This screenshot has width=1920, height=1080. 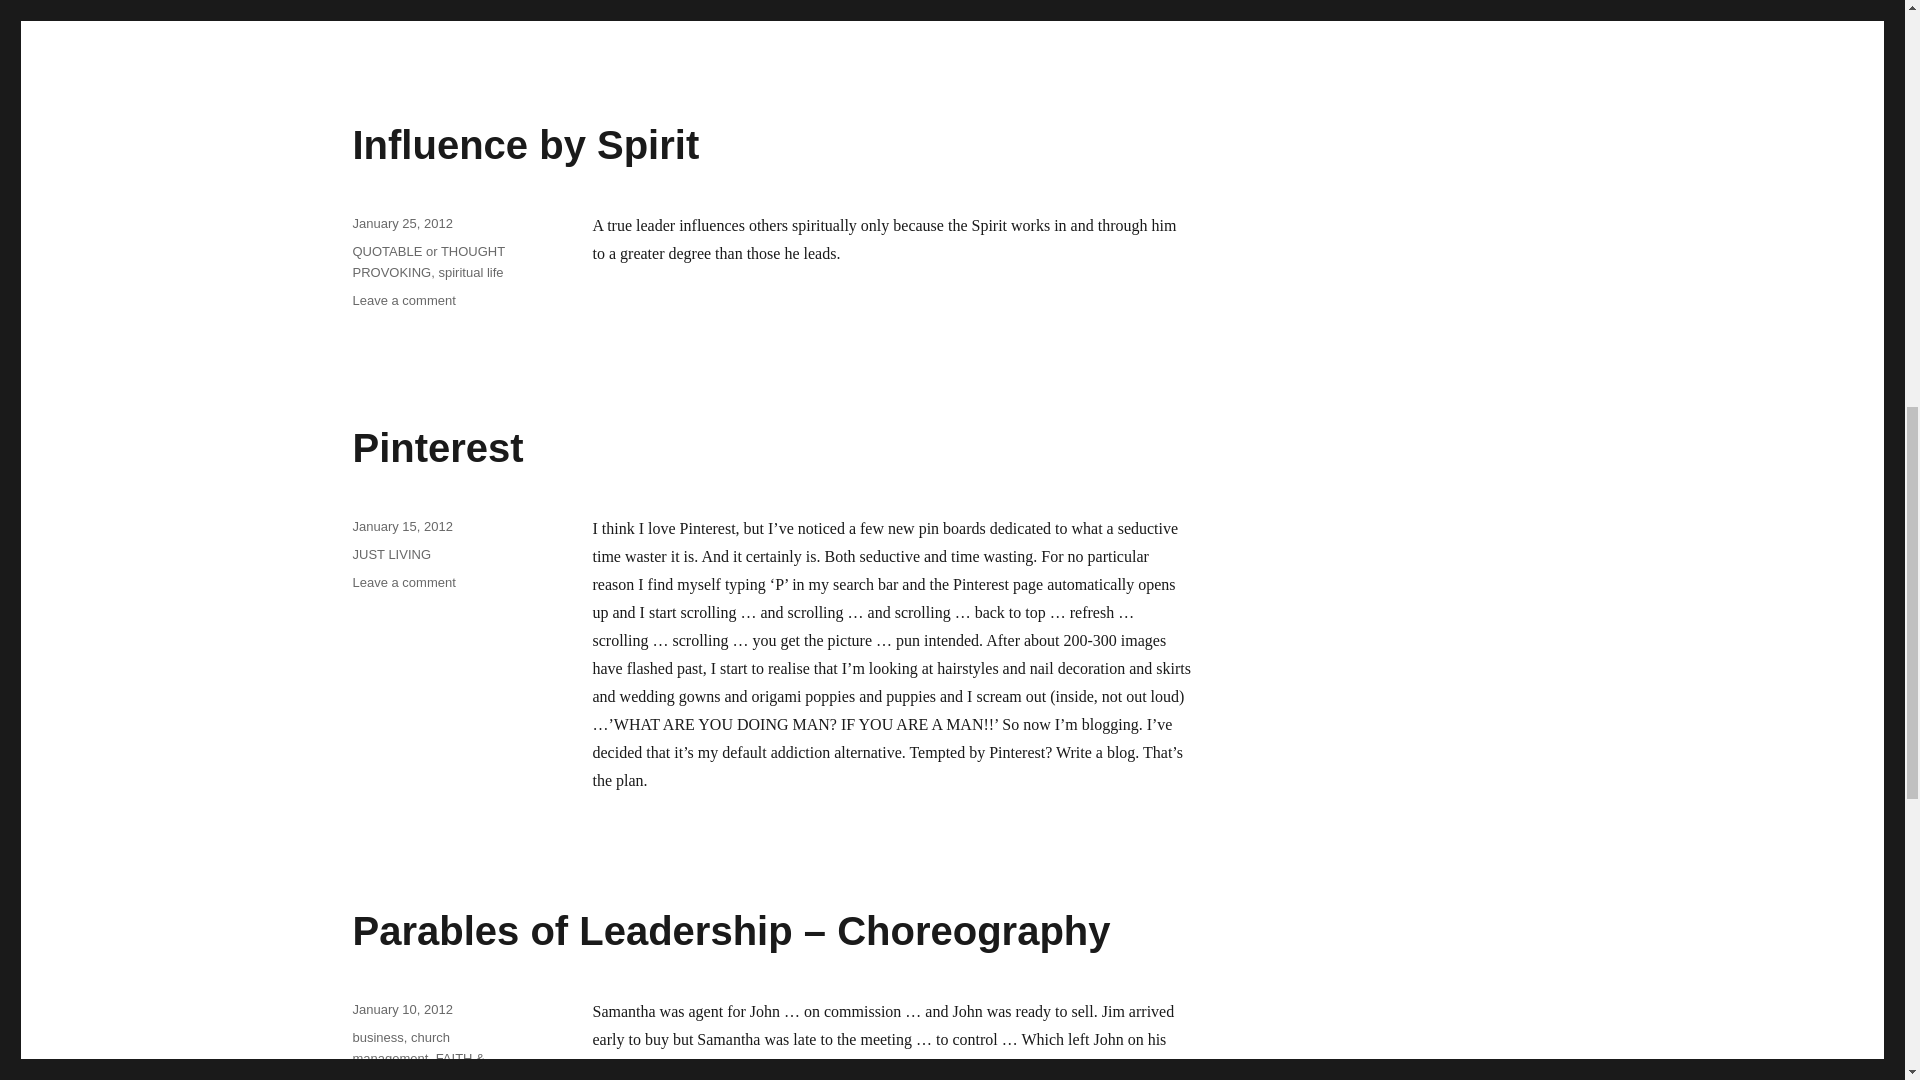 I want to click on January 15, 2012, so click(x=403, y=582).